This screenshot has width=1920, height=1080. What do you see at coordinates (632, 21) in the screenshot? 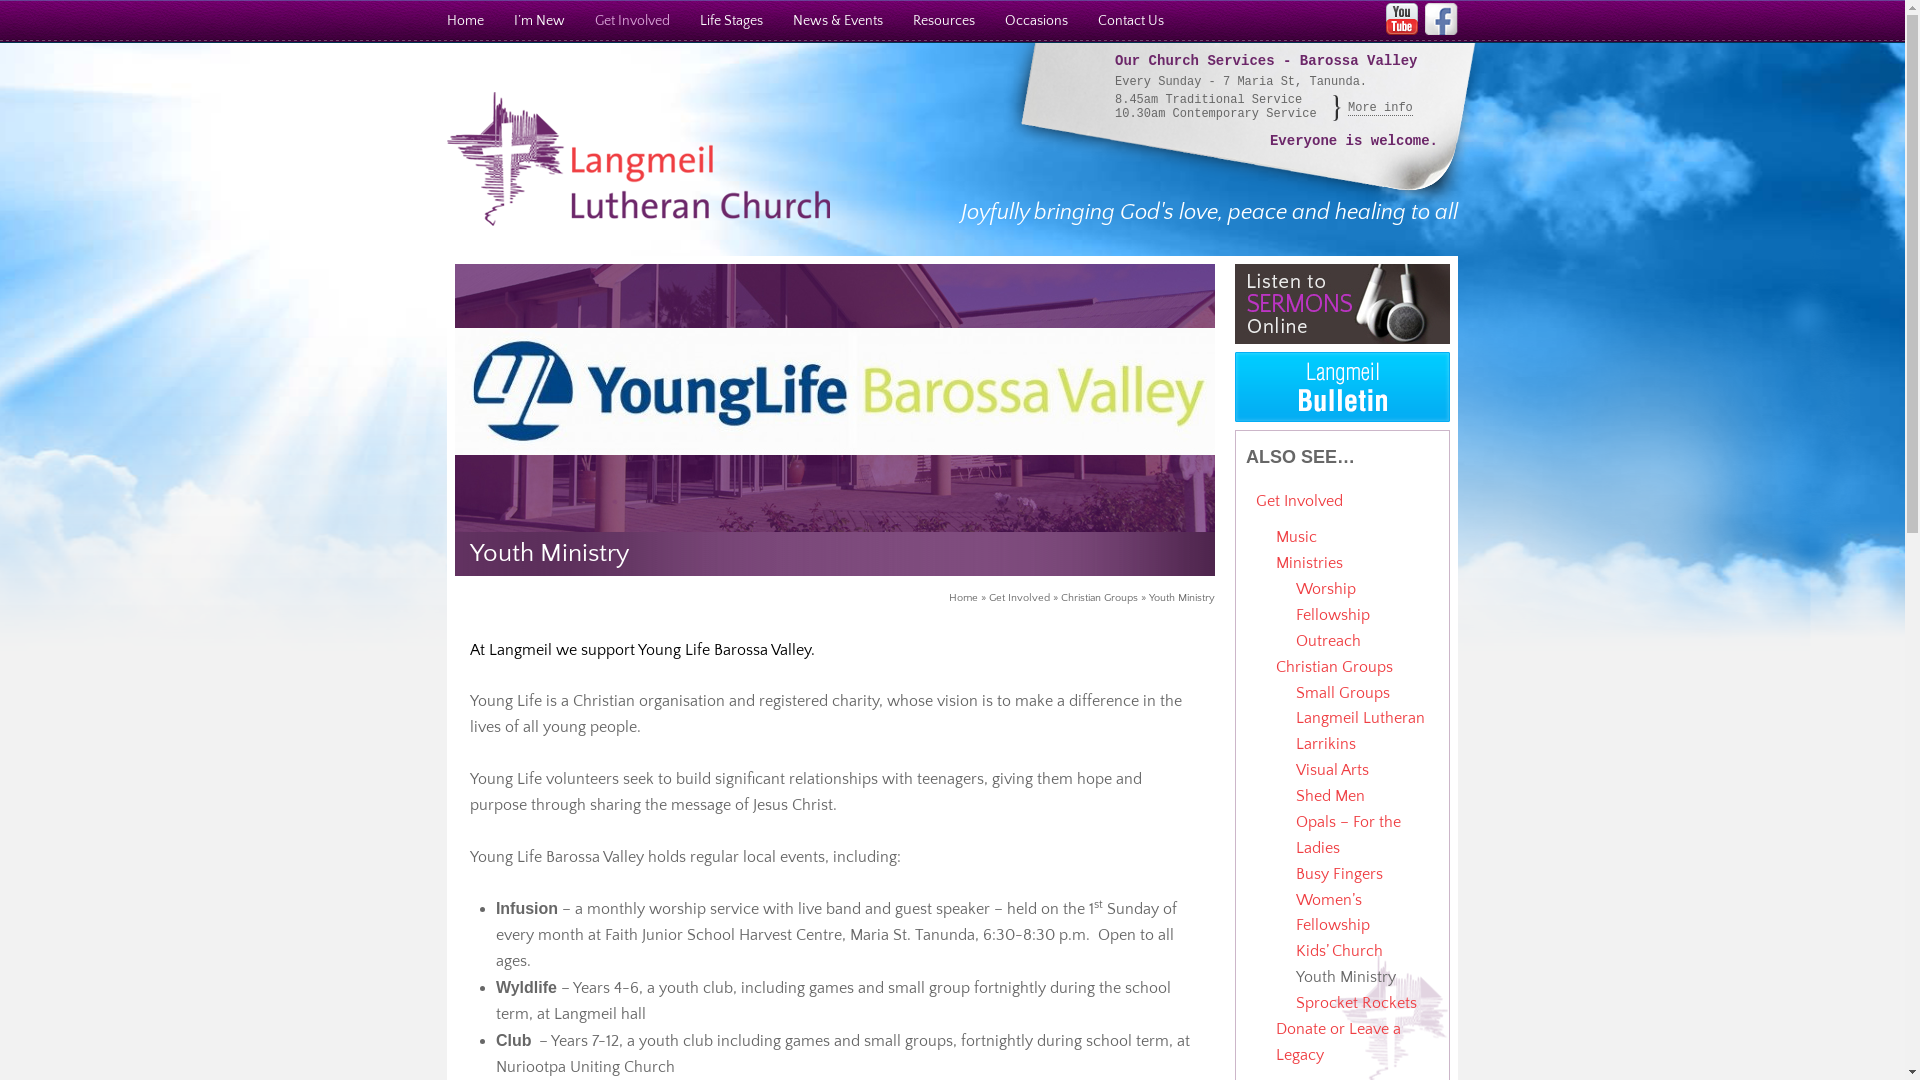
I see `Get Involved` at bounding box center [632, 21].